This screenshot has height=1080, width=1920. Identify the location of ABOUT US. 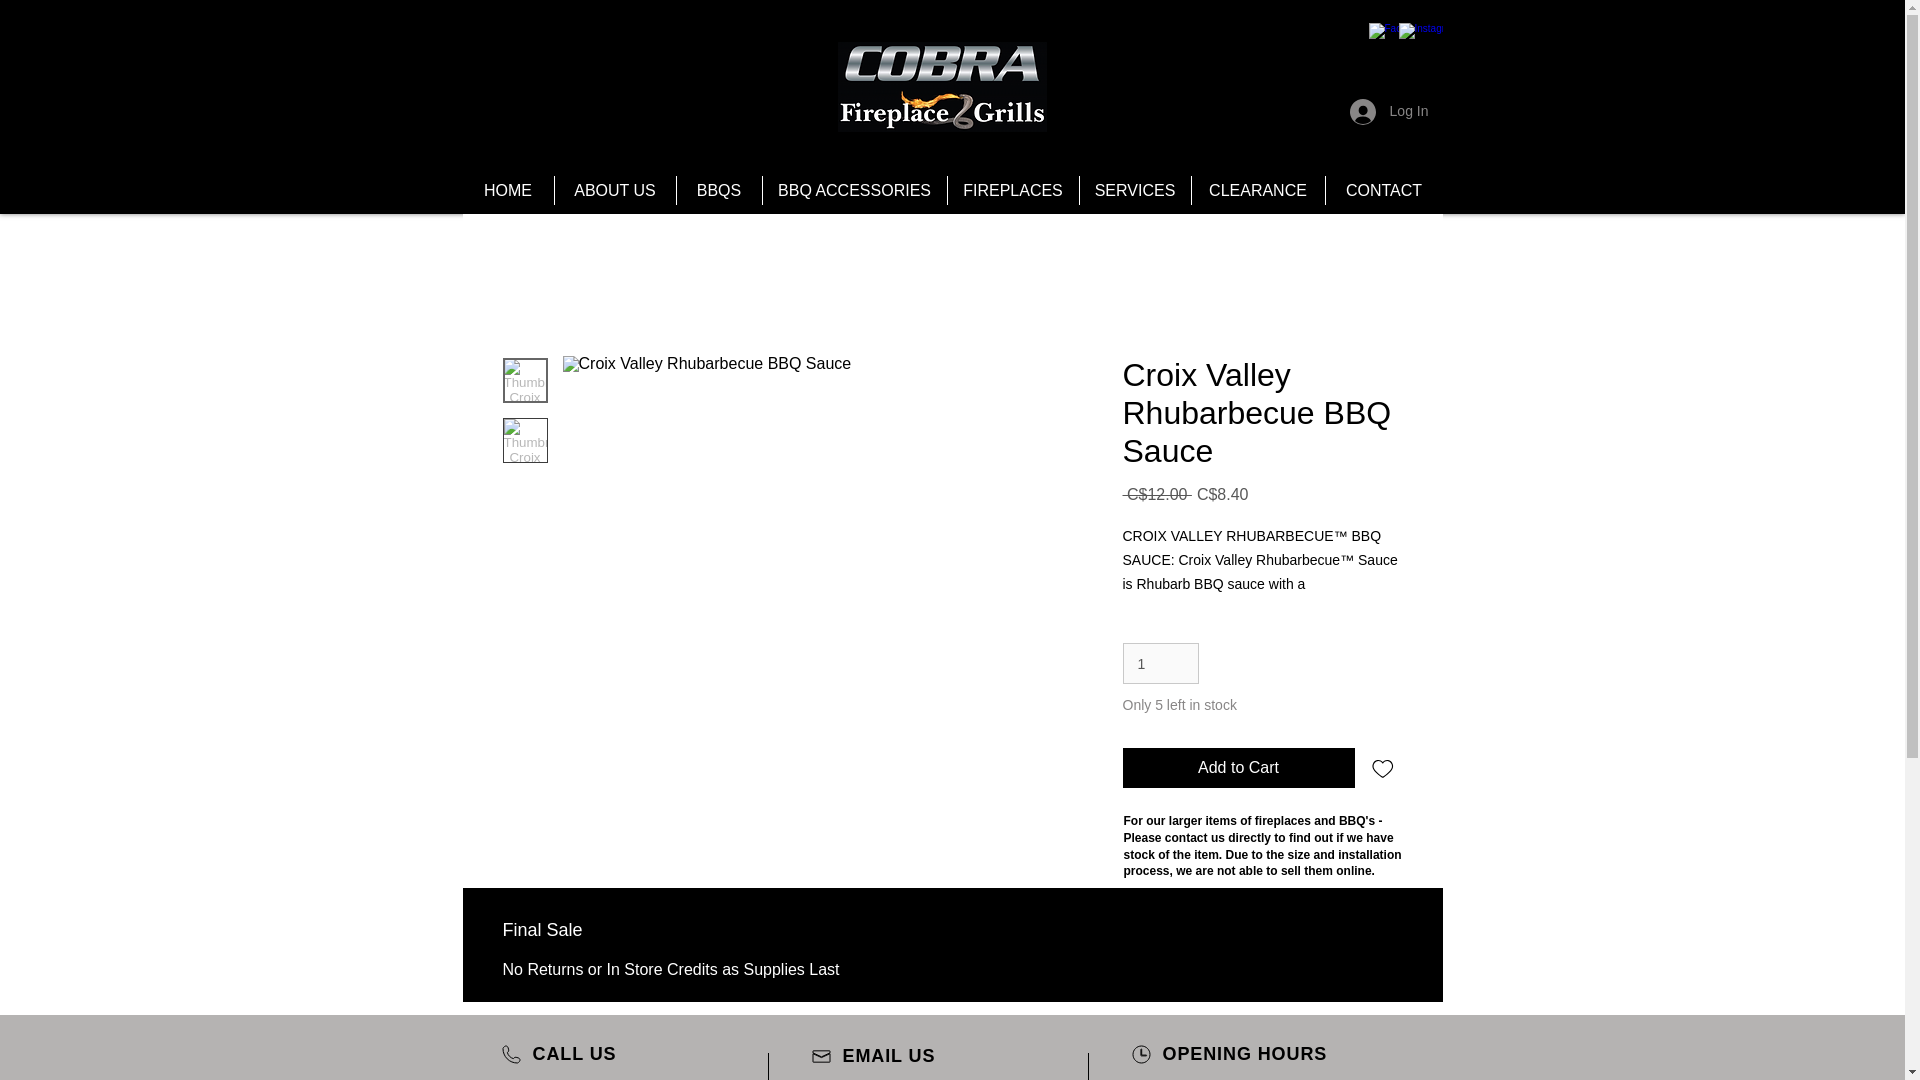
(614, 190).